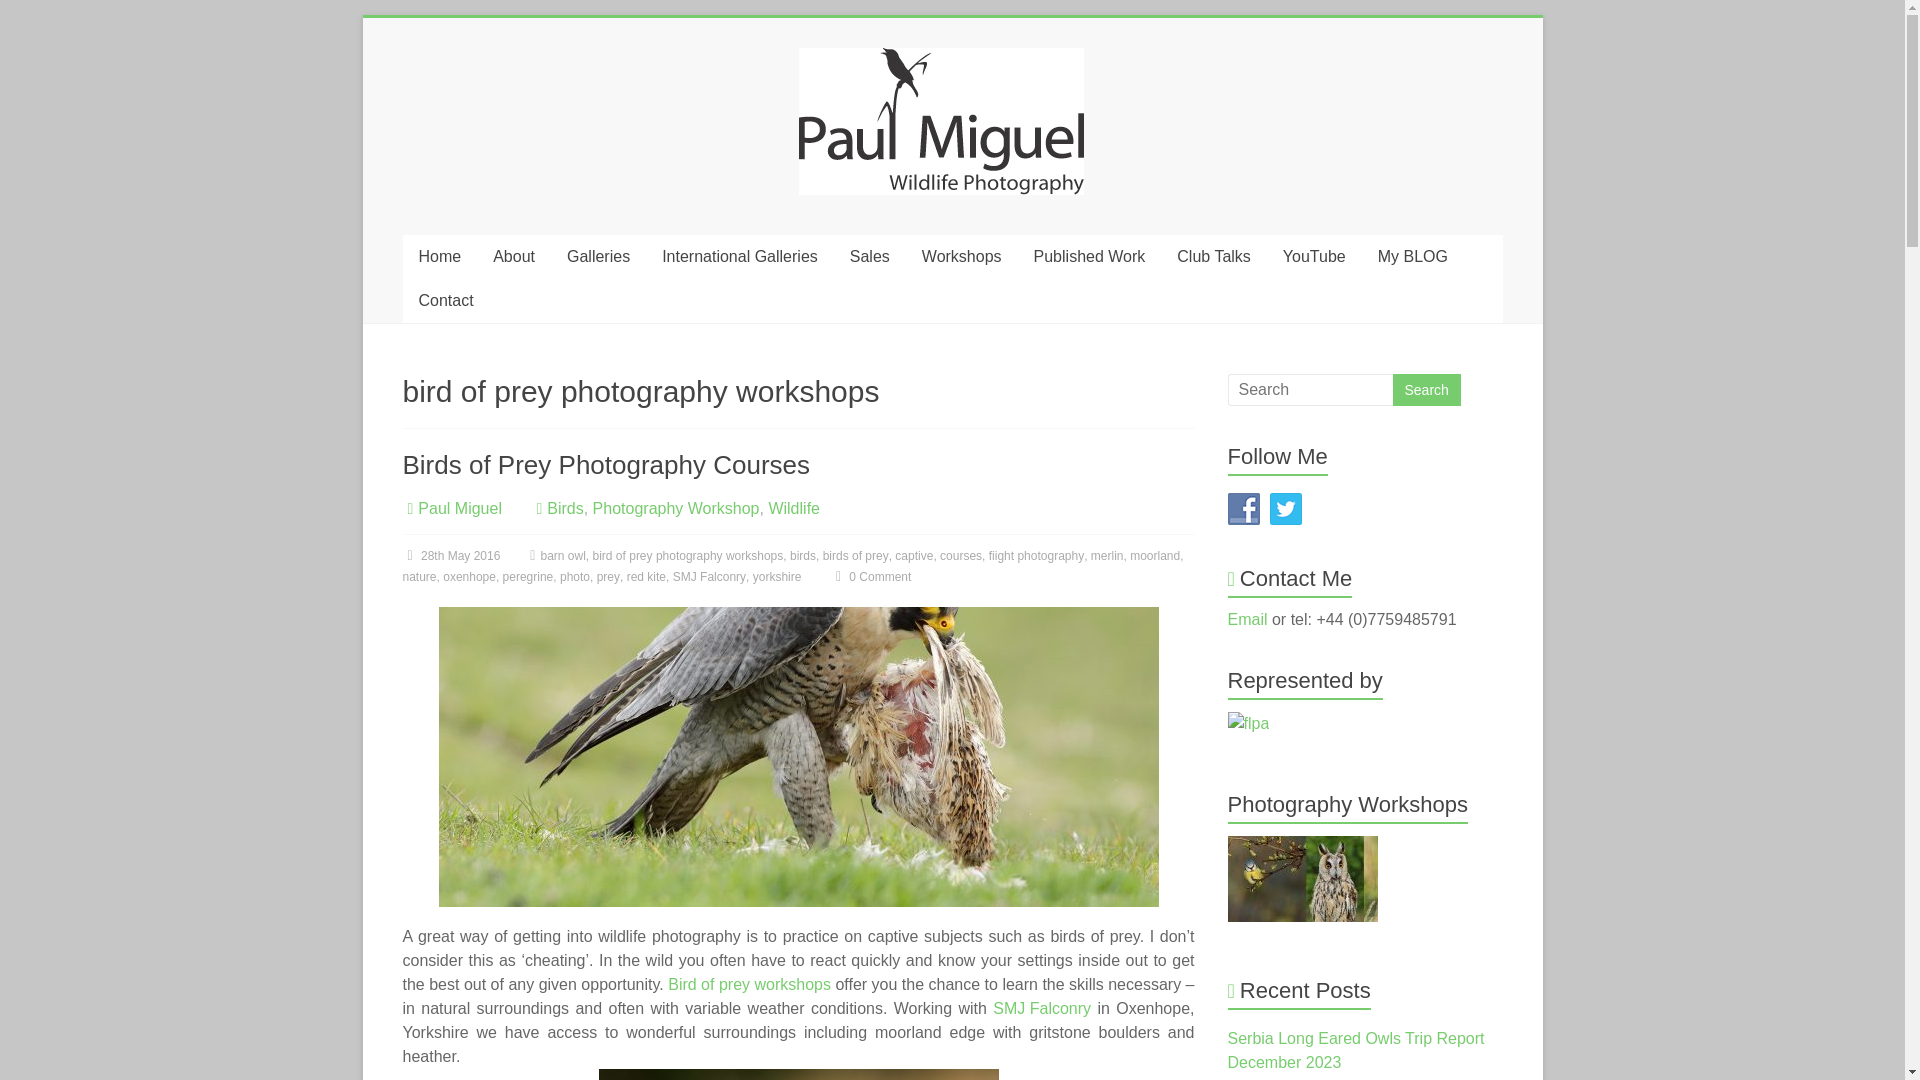 The height and width of the screenshot is (1080, 1920). Describe the element at coordinates (528, 577) in the screenshot. I see `peregrine` at that location.